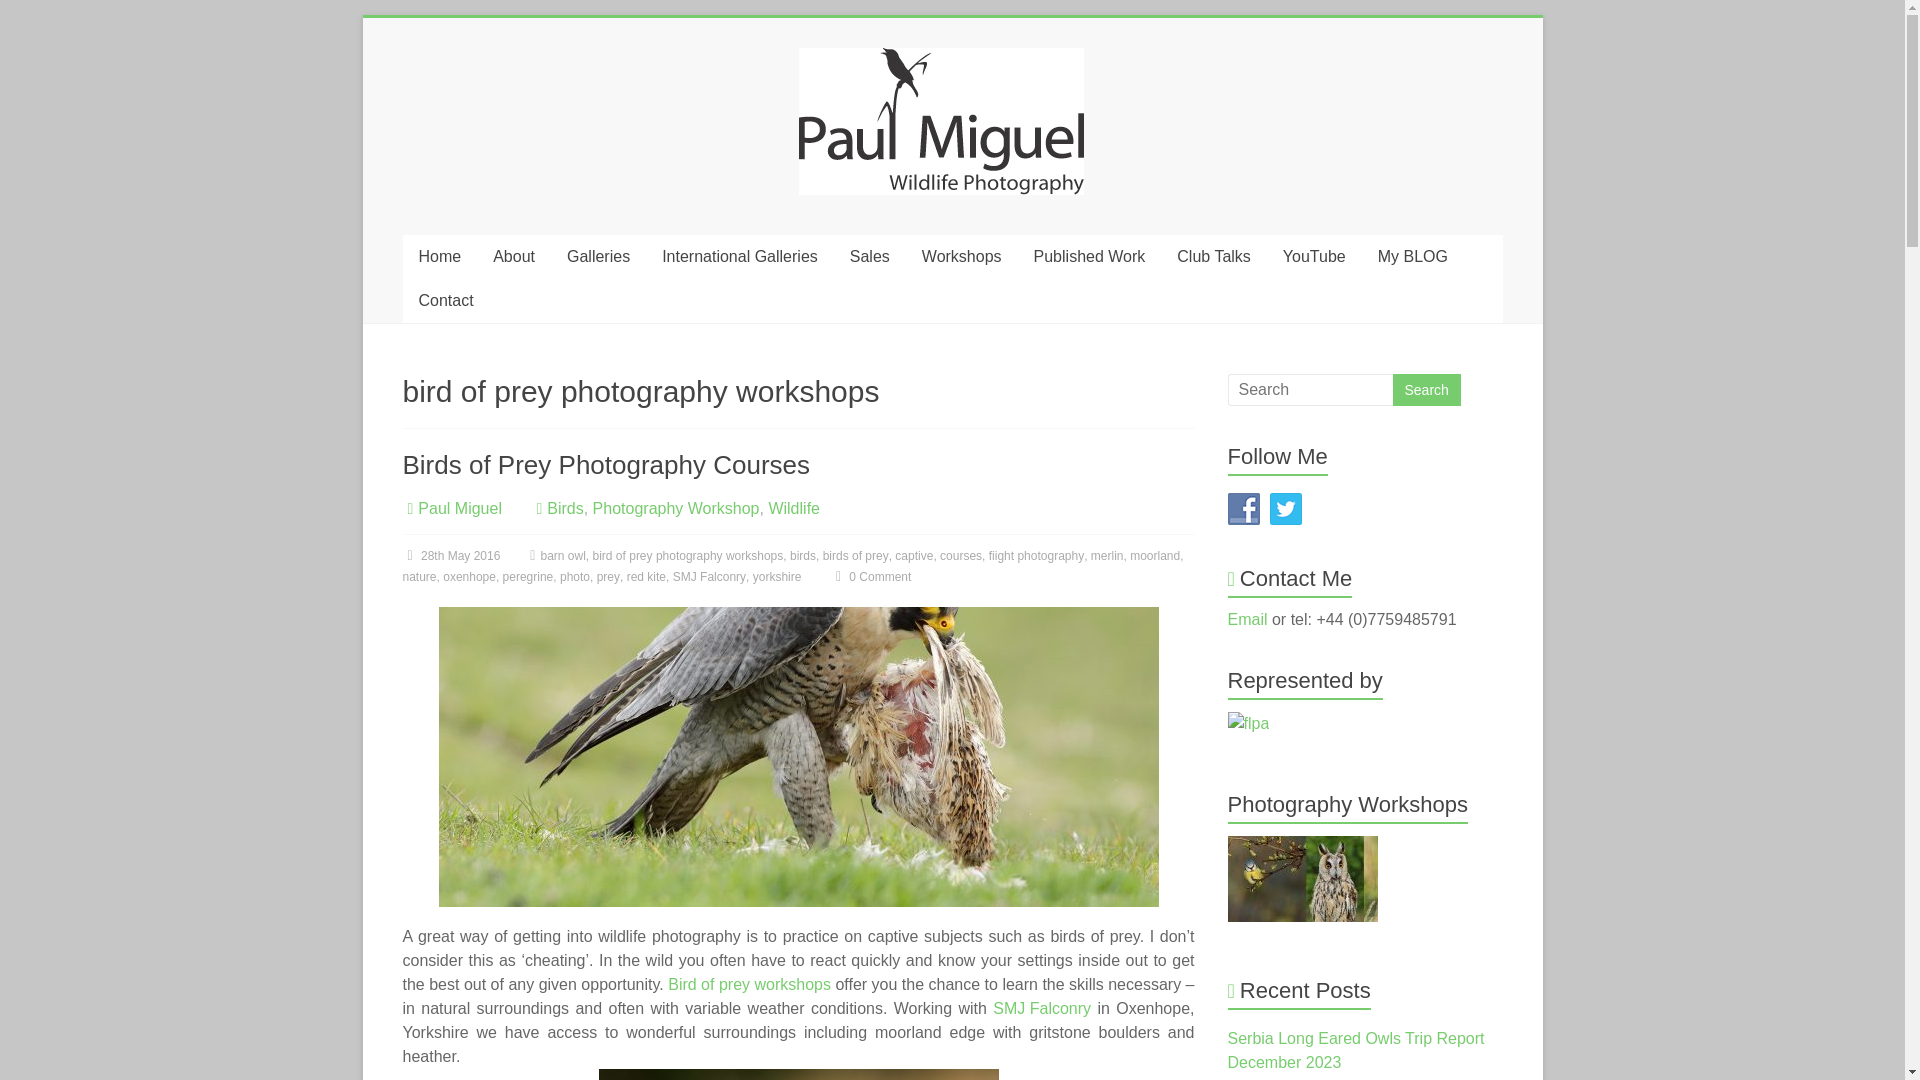 The height and width of the screenshot is (1080, 1920). Describe the element at coordinates (528, 577) in the screenshot. I see `peregrine` at that location.